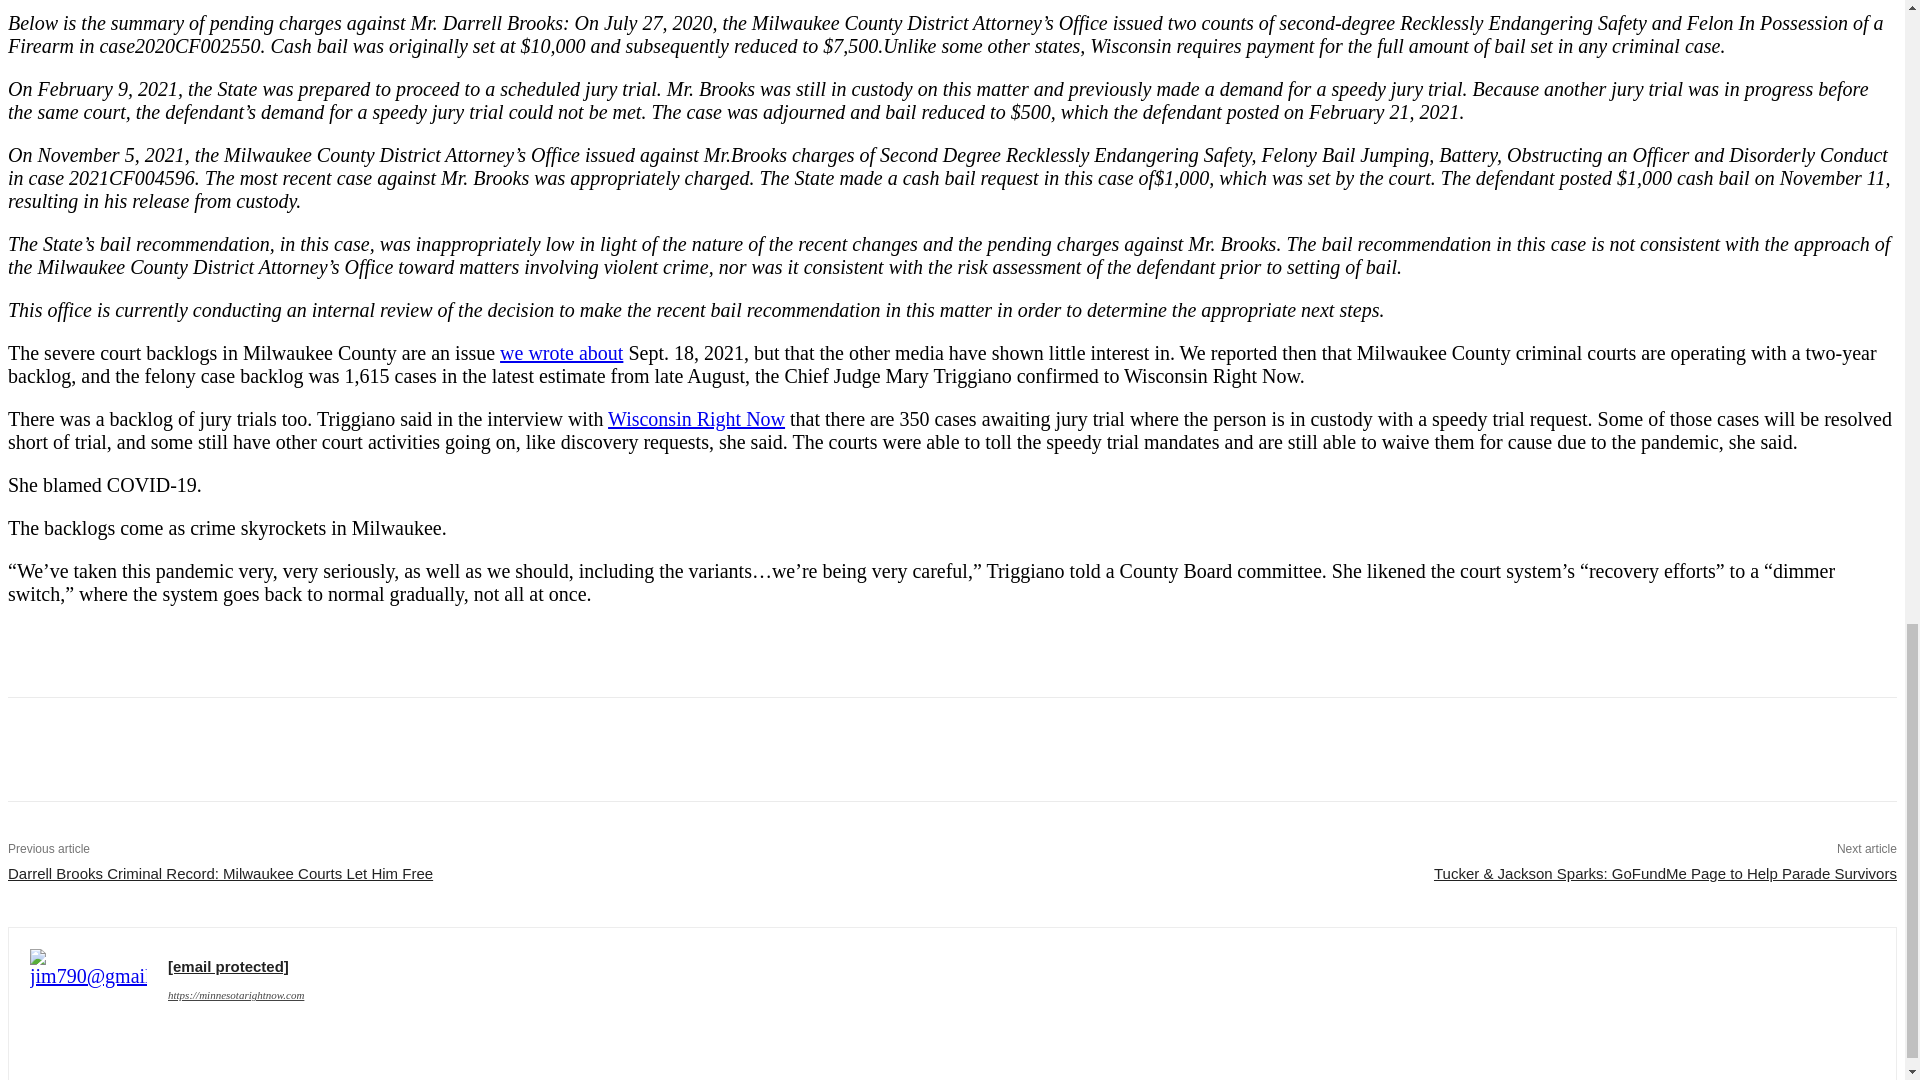 The height and width of the screenshot is (1080, 1920). I want to click on Wisconsin Right Now, so click(696, 418).